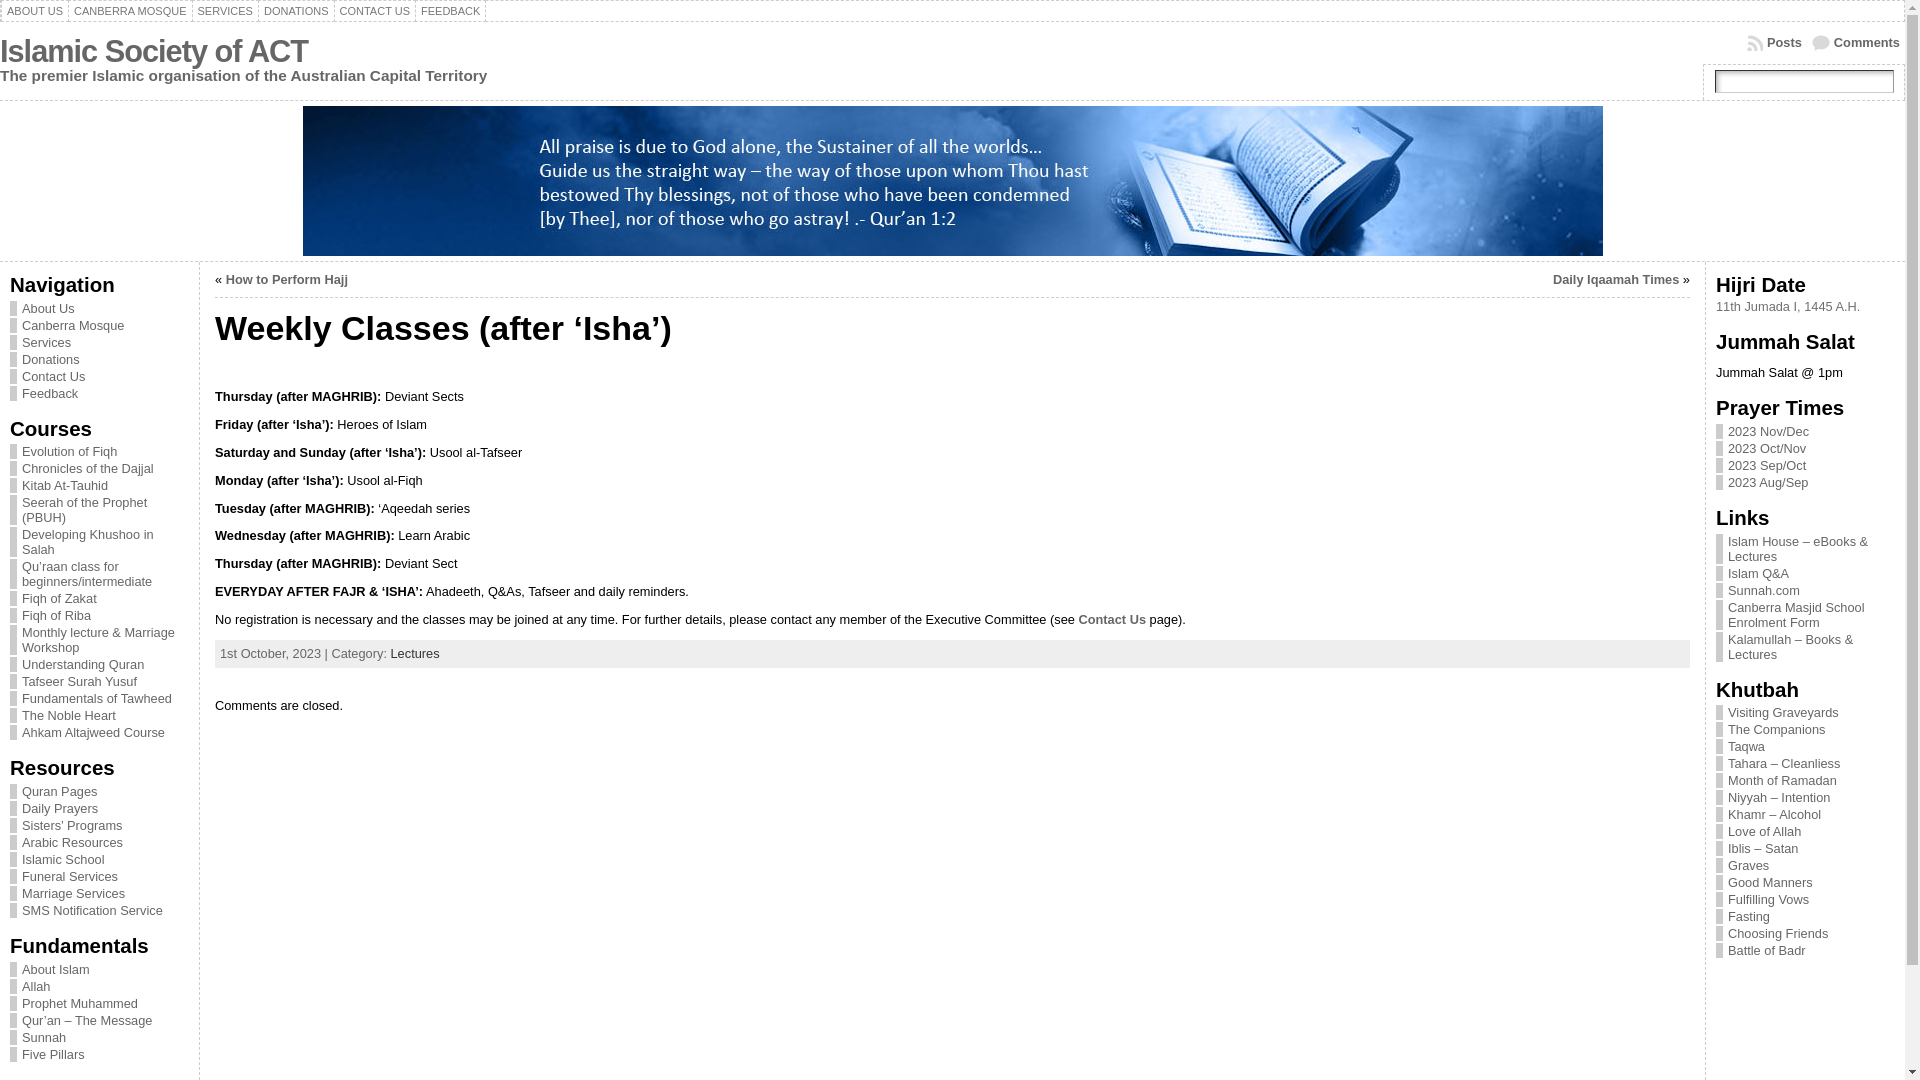 Image resolution: width=1920 pixels, height=1080 pixels. I want to click on Good Manners, so click(1770, 882).